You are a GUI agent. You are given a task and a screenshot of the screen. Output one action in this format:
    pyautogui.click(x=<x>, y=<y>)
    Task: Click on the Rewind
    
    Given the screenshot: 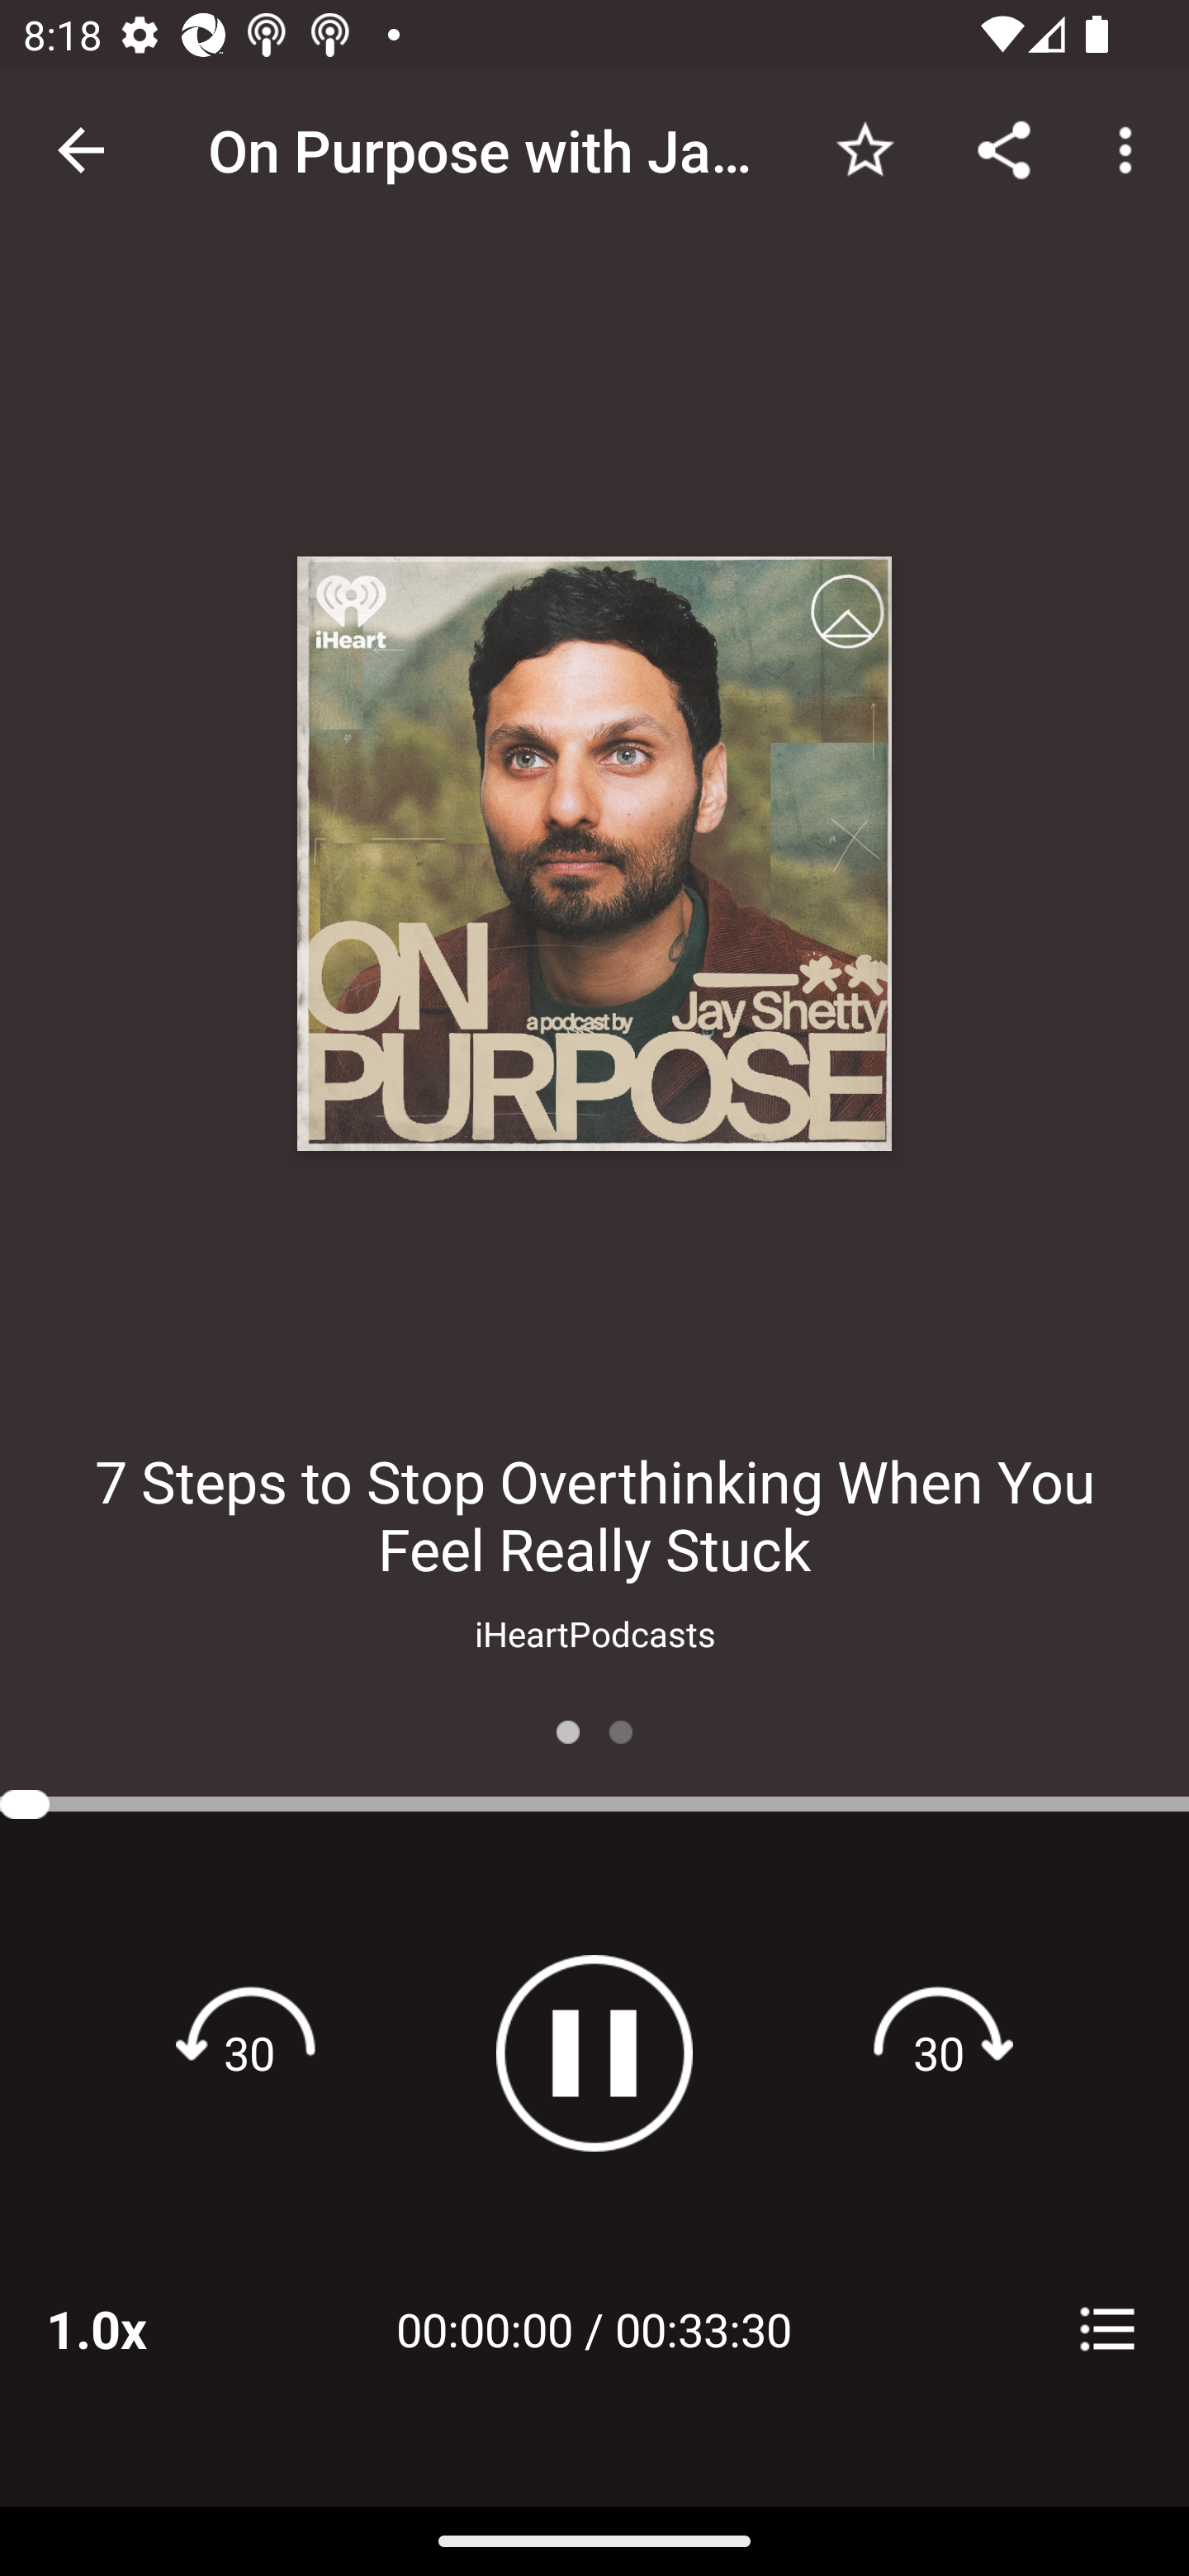 What is the action you would take?
    pyautogui.click(x=249, y=2053)
    